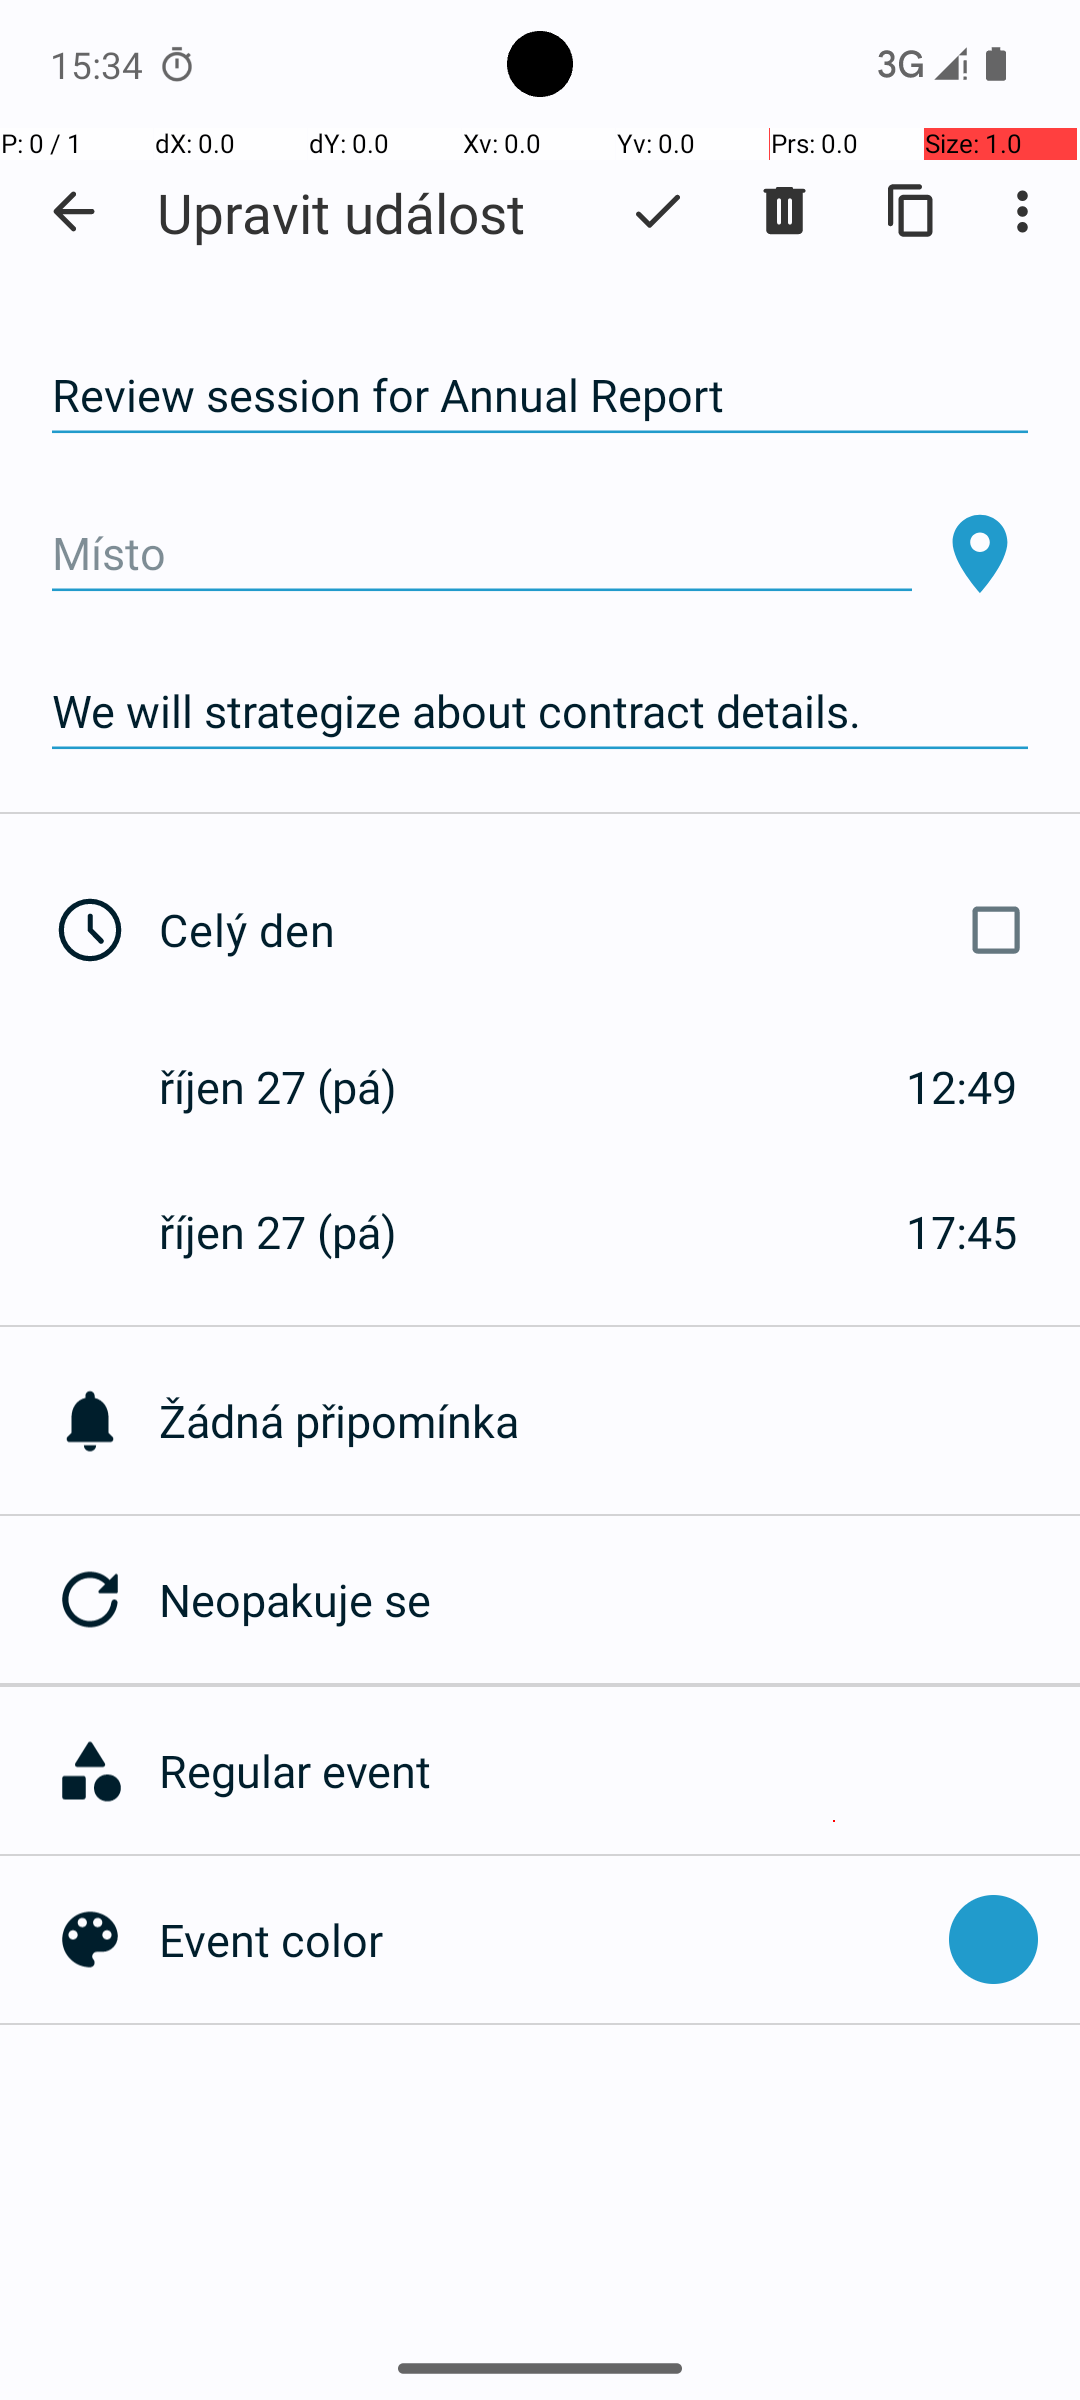 The image size is (1080, 2400). I want to click on We will strategize about contract details., so click(540, 712).